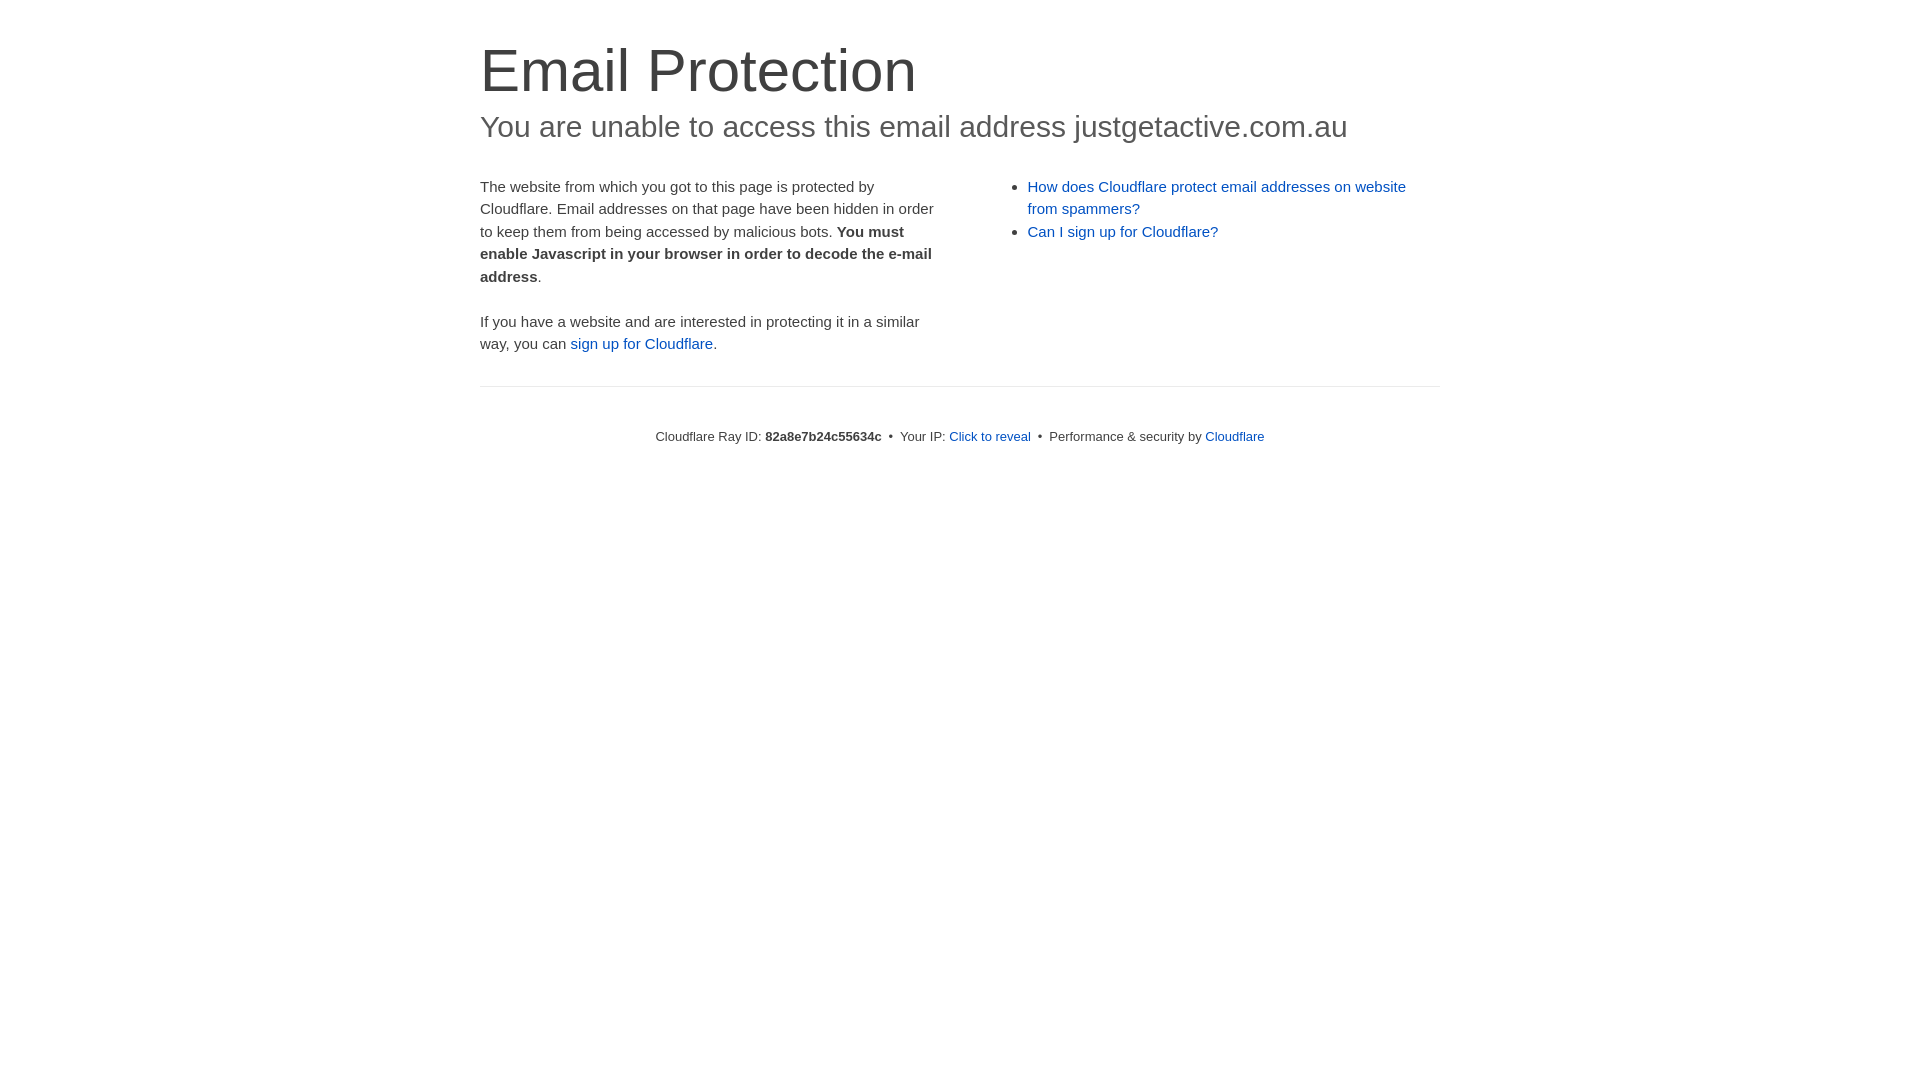 The image size is (1920, 1080). I want to click on sign up for Cloudflare, so click(642, 344).